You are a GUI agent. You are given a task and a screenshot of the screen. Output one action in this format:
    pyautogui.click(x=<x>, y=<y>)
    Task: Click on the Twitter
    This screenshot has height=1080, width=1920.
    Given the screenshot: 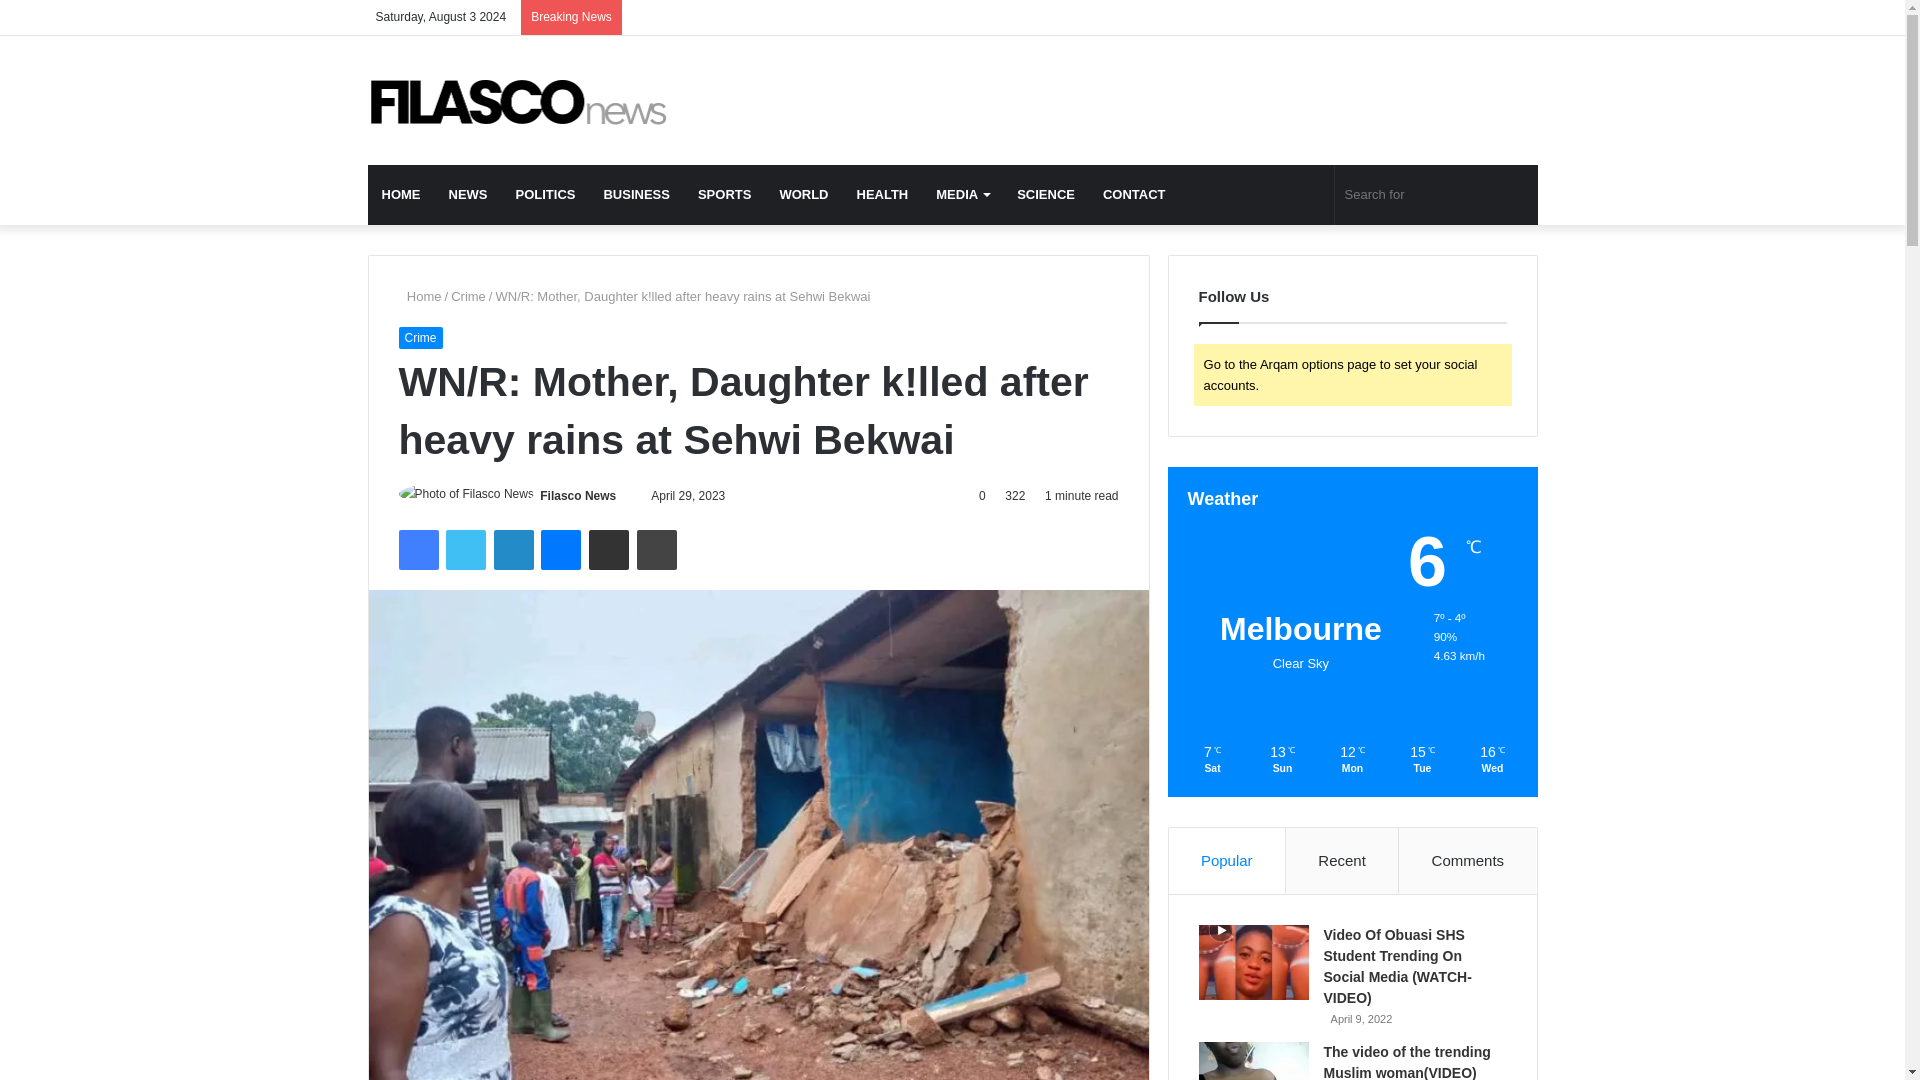 What is the action you would take?
    pyautogui.click(x=1372, y=17)
    